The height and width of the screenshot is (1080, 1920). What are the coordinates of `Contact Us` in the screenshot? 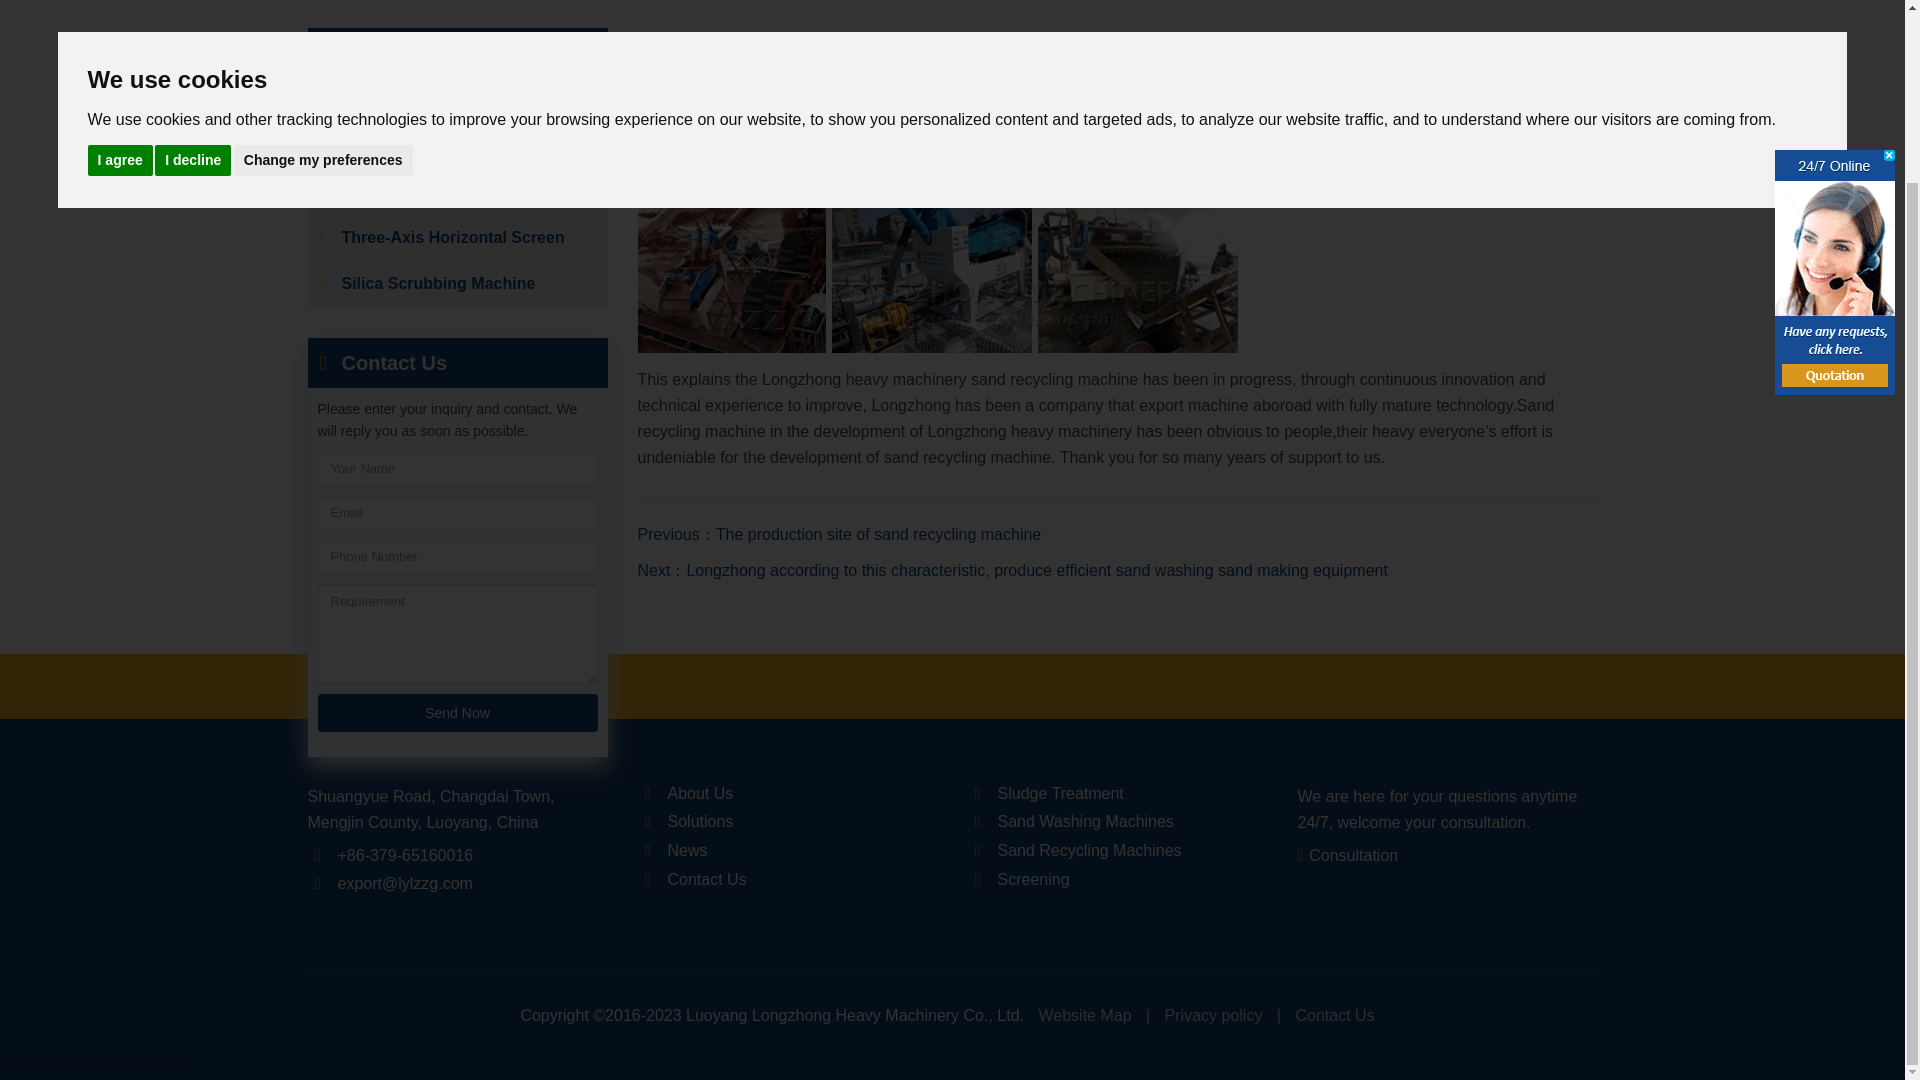 It's located at (458, 362).